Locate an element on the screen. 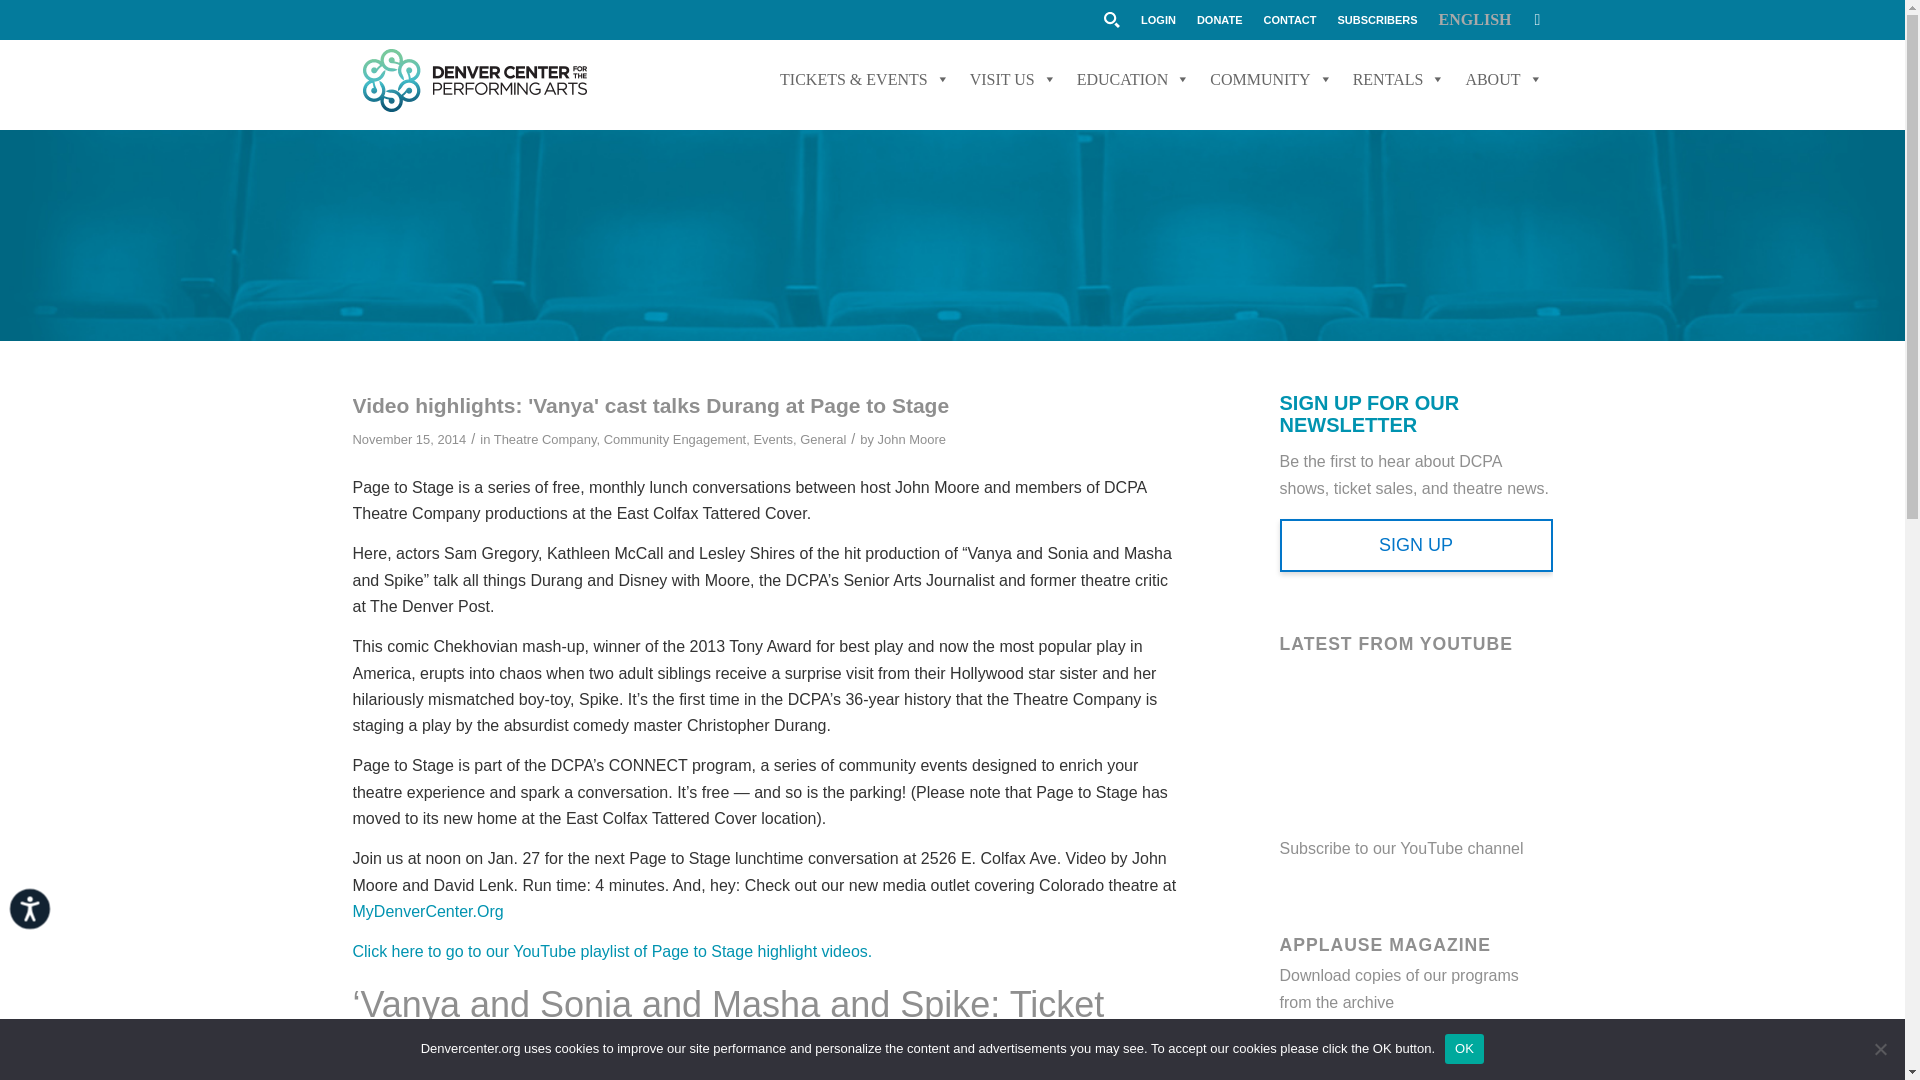  No is located at coordinates (1880, 1048).